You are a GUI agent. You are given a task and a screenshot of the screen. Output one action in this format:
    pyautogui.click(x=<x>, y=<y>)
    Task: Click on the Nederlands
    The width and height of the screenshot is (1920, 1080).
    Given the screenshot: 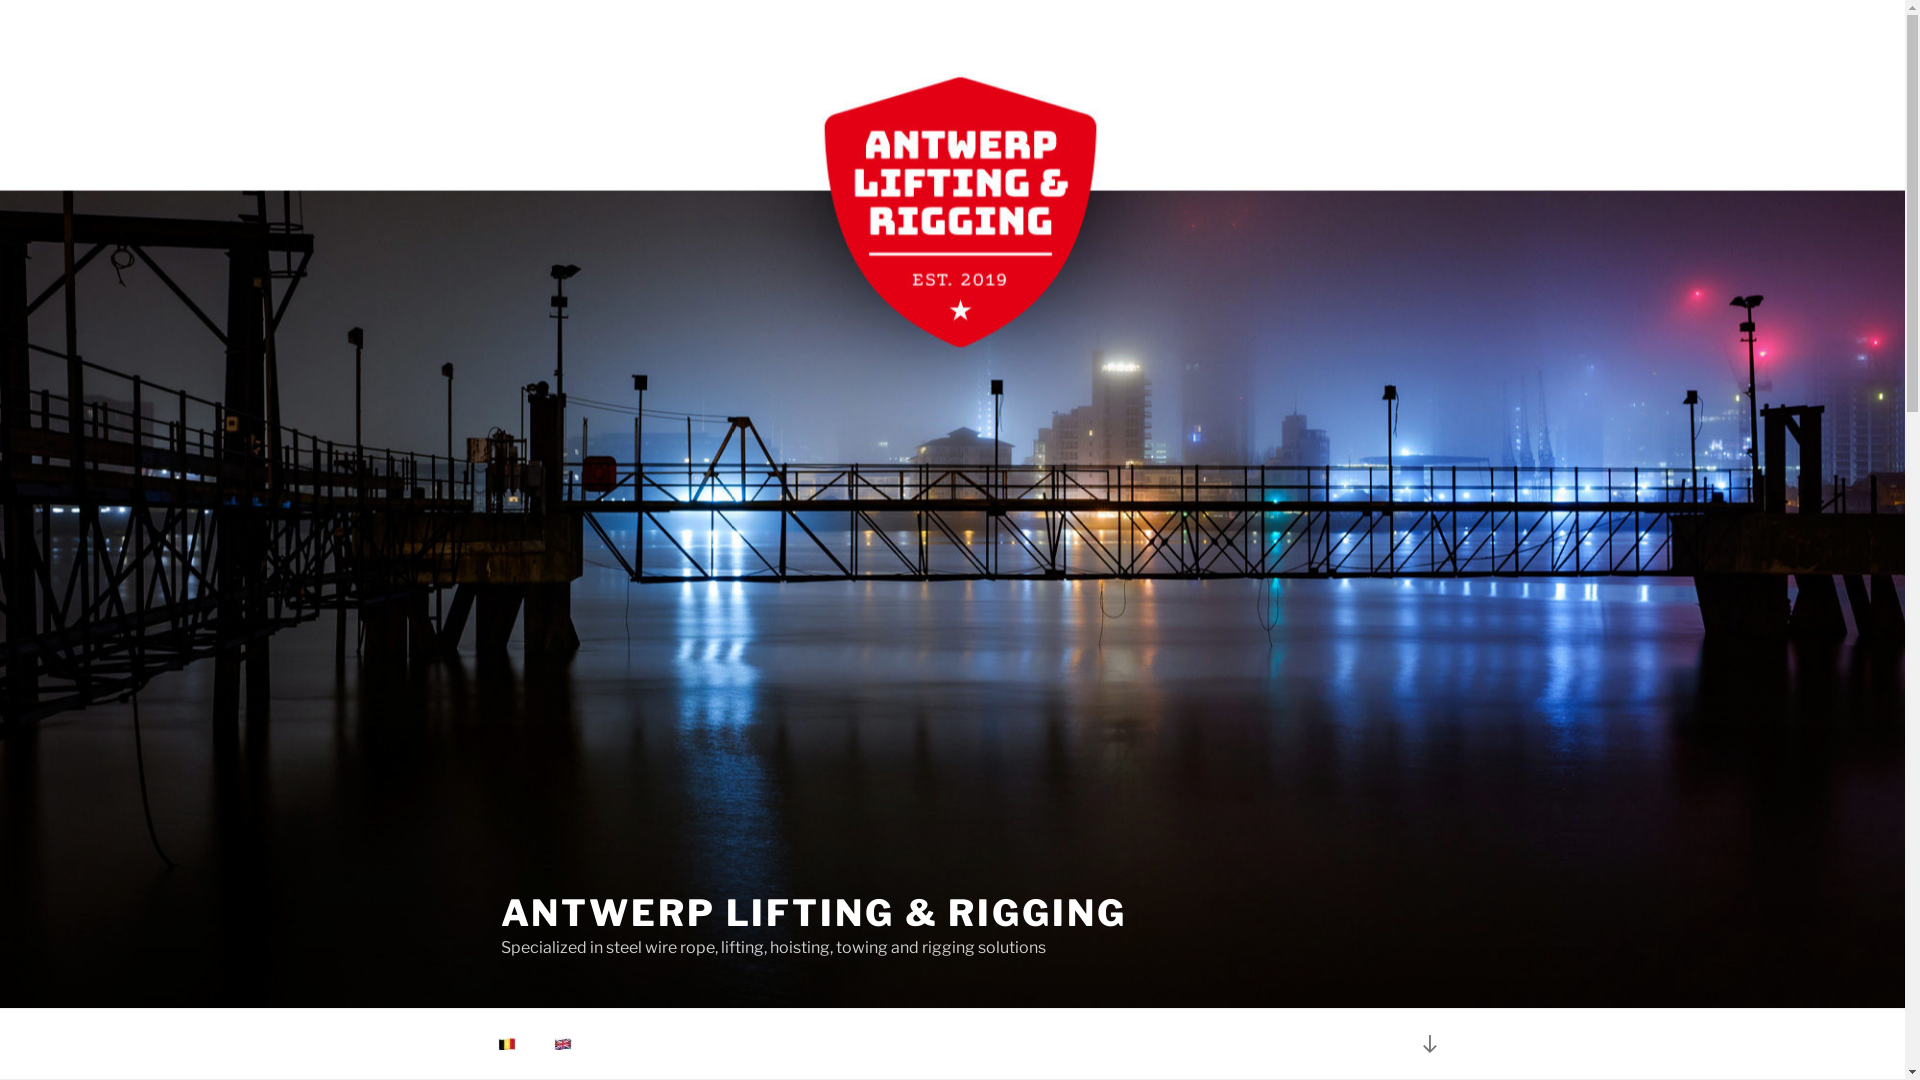 What is the action you would take?
    pyautogui.click(x=507, y=1044)
    